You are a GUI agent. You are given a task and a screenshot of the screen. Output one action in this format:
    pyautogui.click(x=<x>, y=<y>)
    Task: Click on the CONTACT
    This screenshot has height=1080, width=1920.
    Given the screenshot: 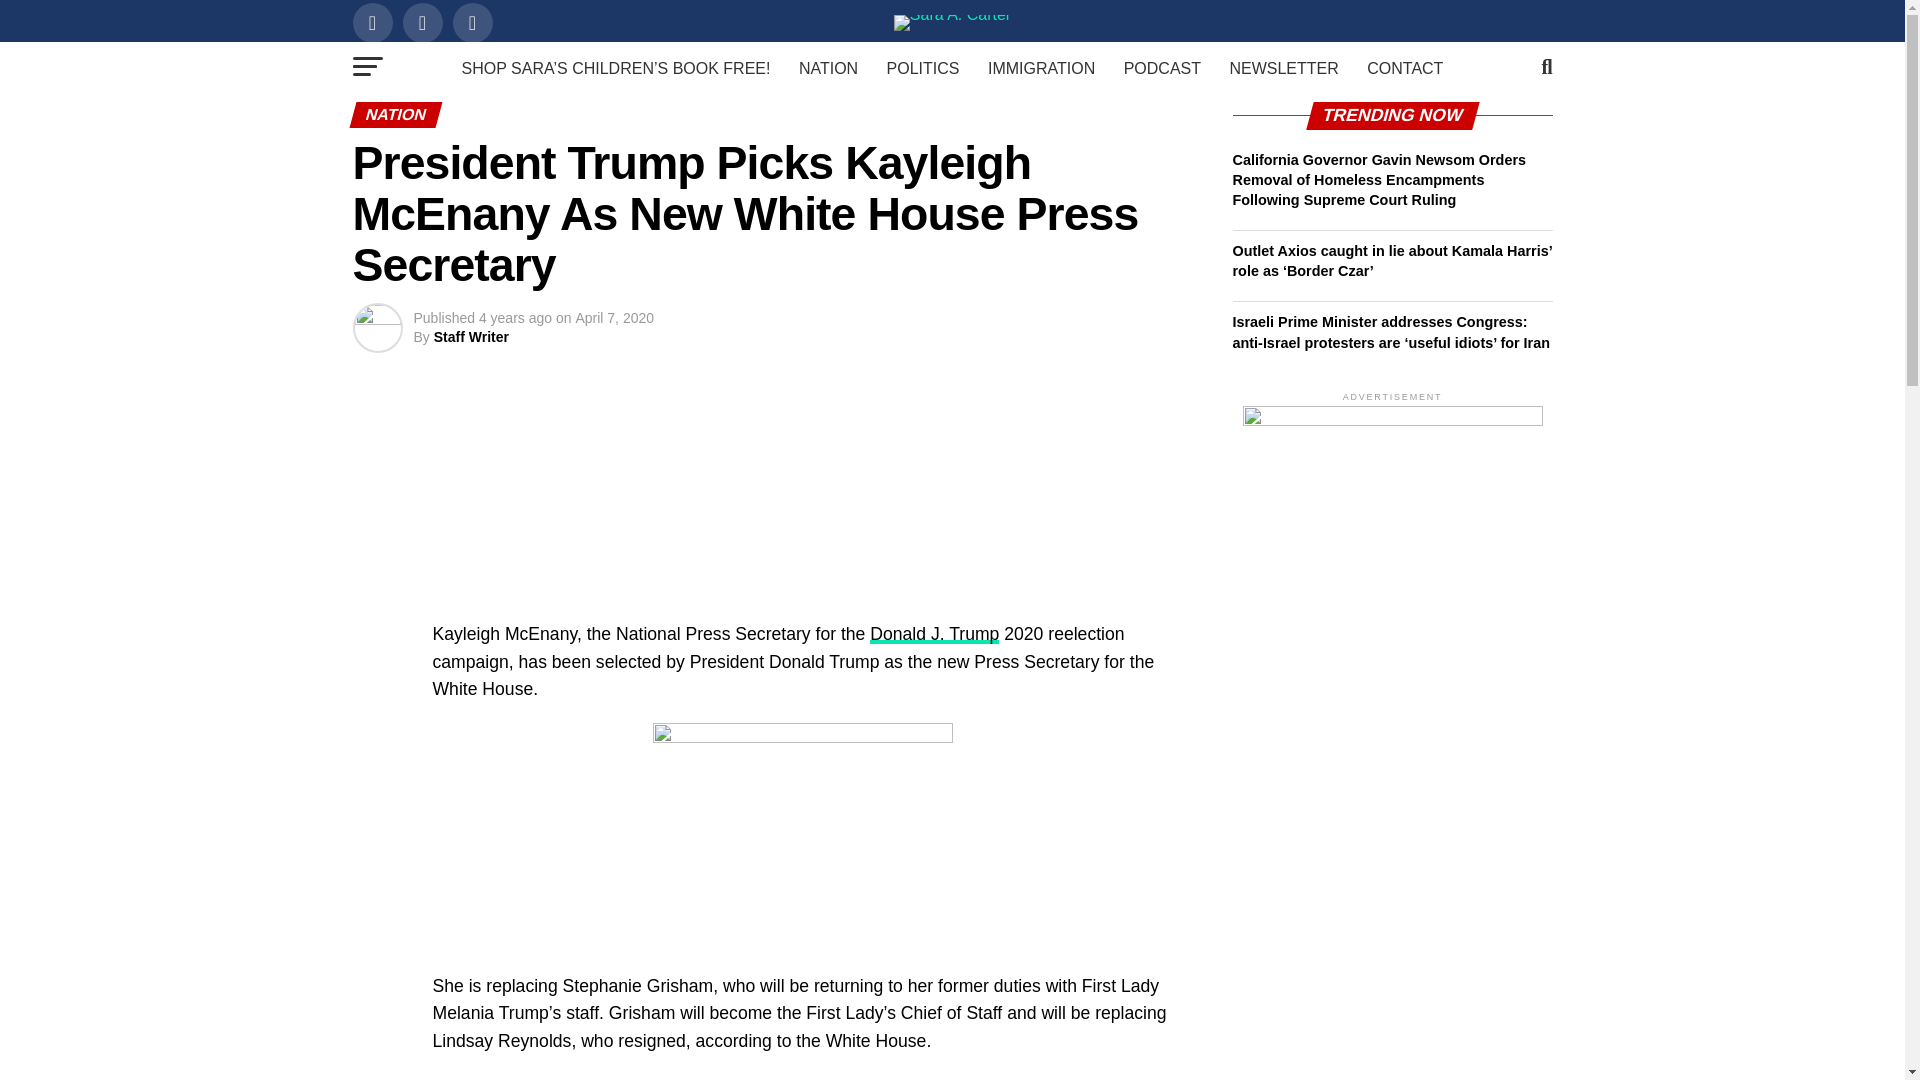 What is the action you would take?
    pyautogui.click(x=1405, y=68)
    